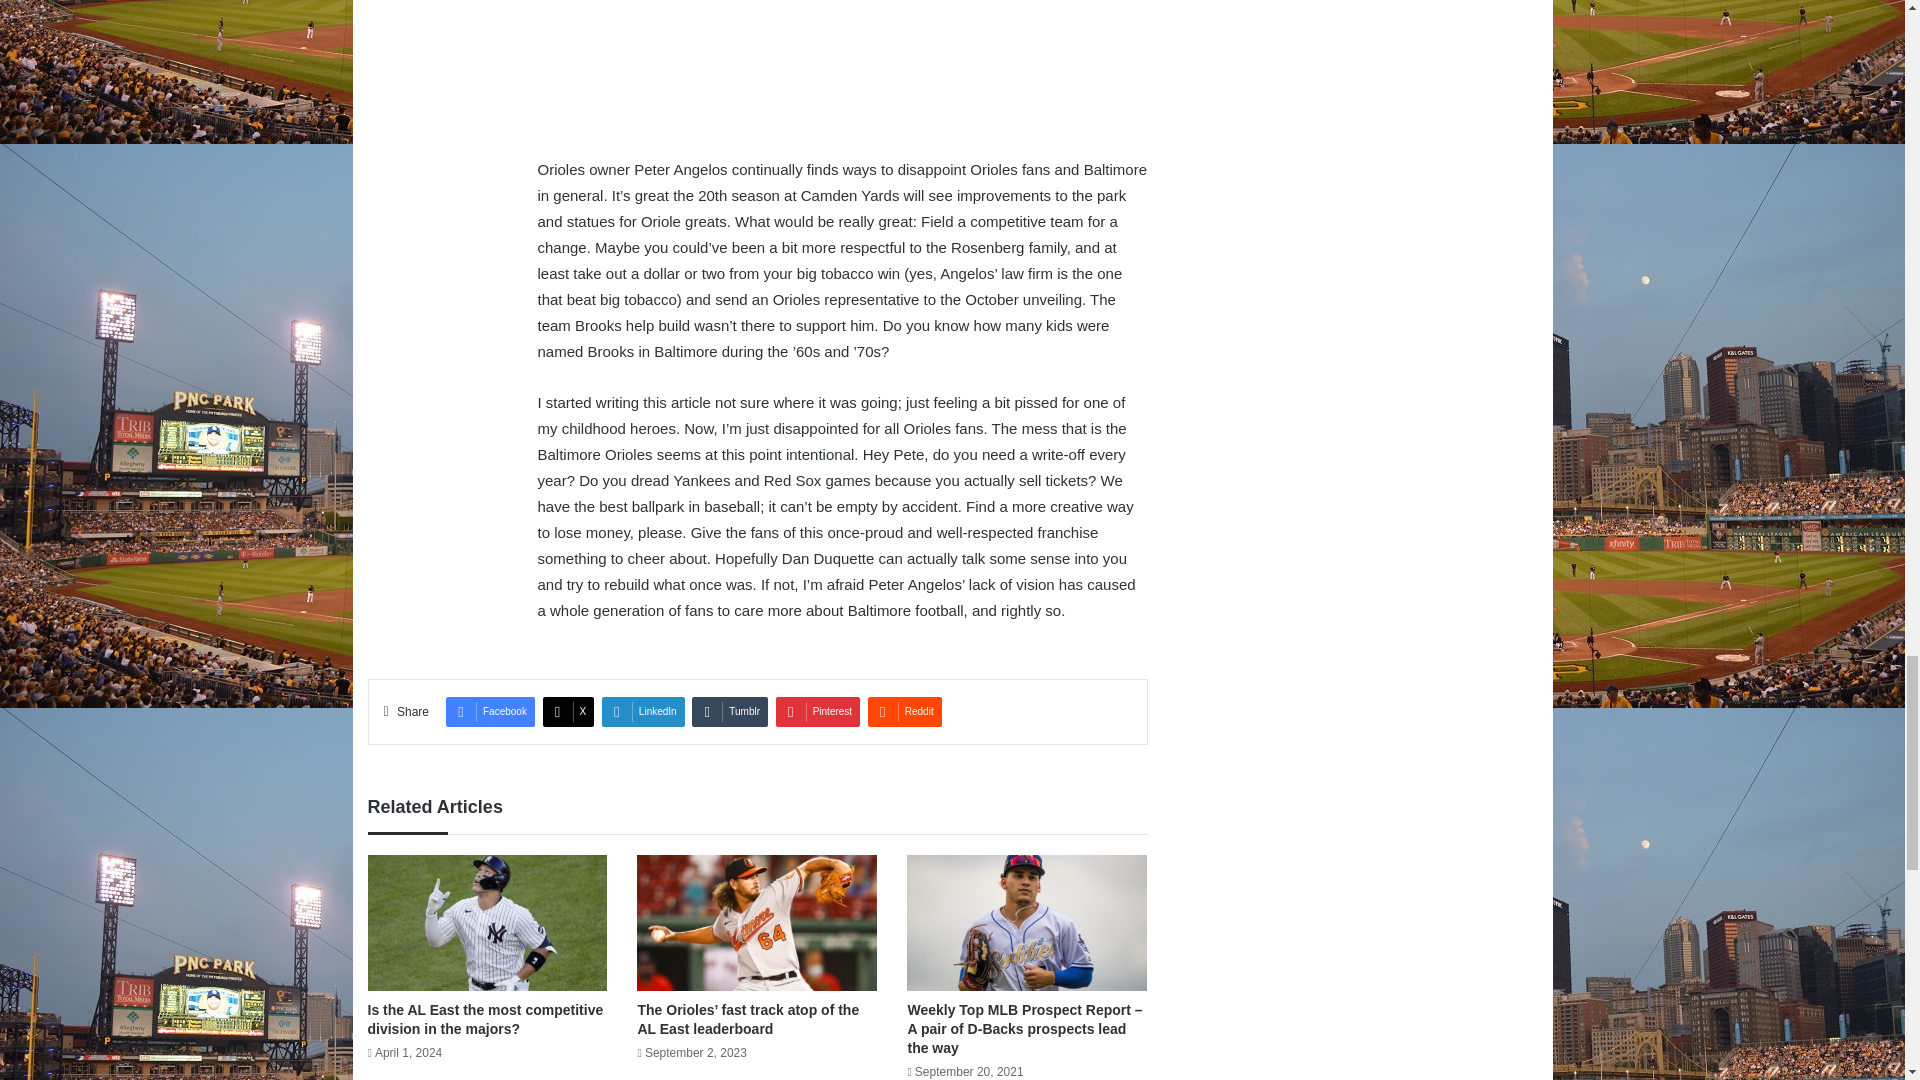 The image size is (1920, 1080). What do you see at coordinates (842, 78) in the screenshot?
I see `Advertisement` at bounding box center [842, 78].